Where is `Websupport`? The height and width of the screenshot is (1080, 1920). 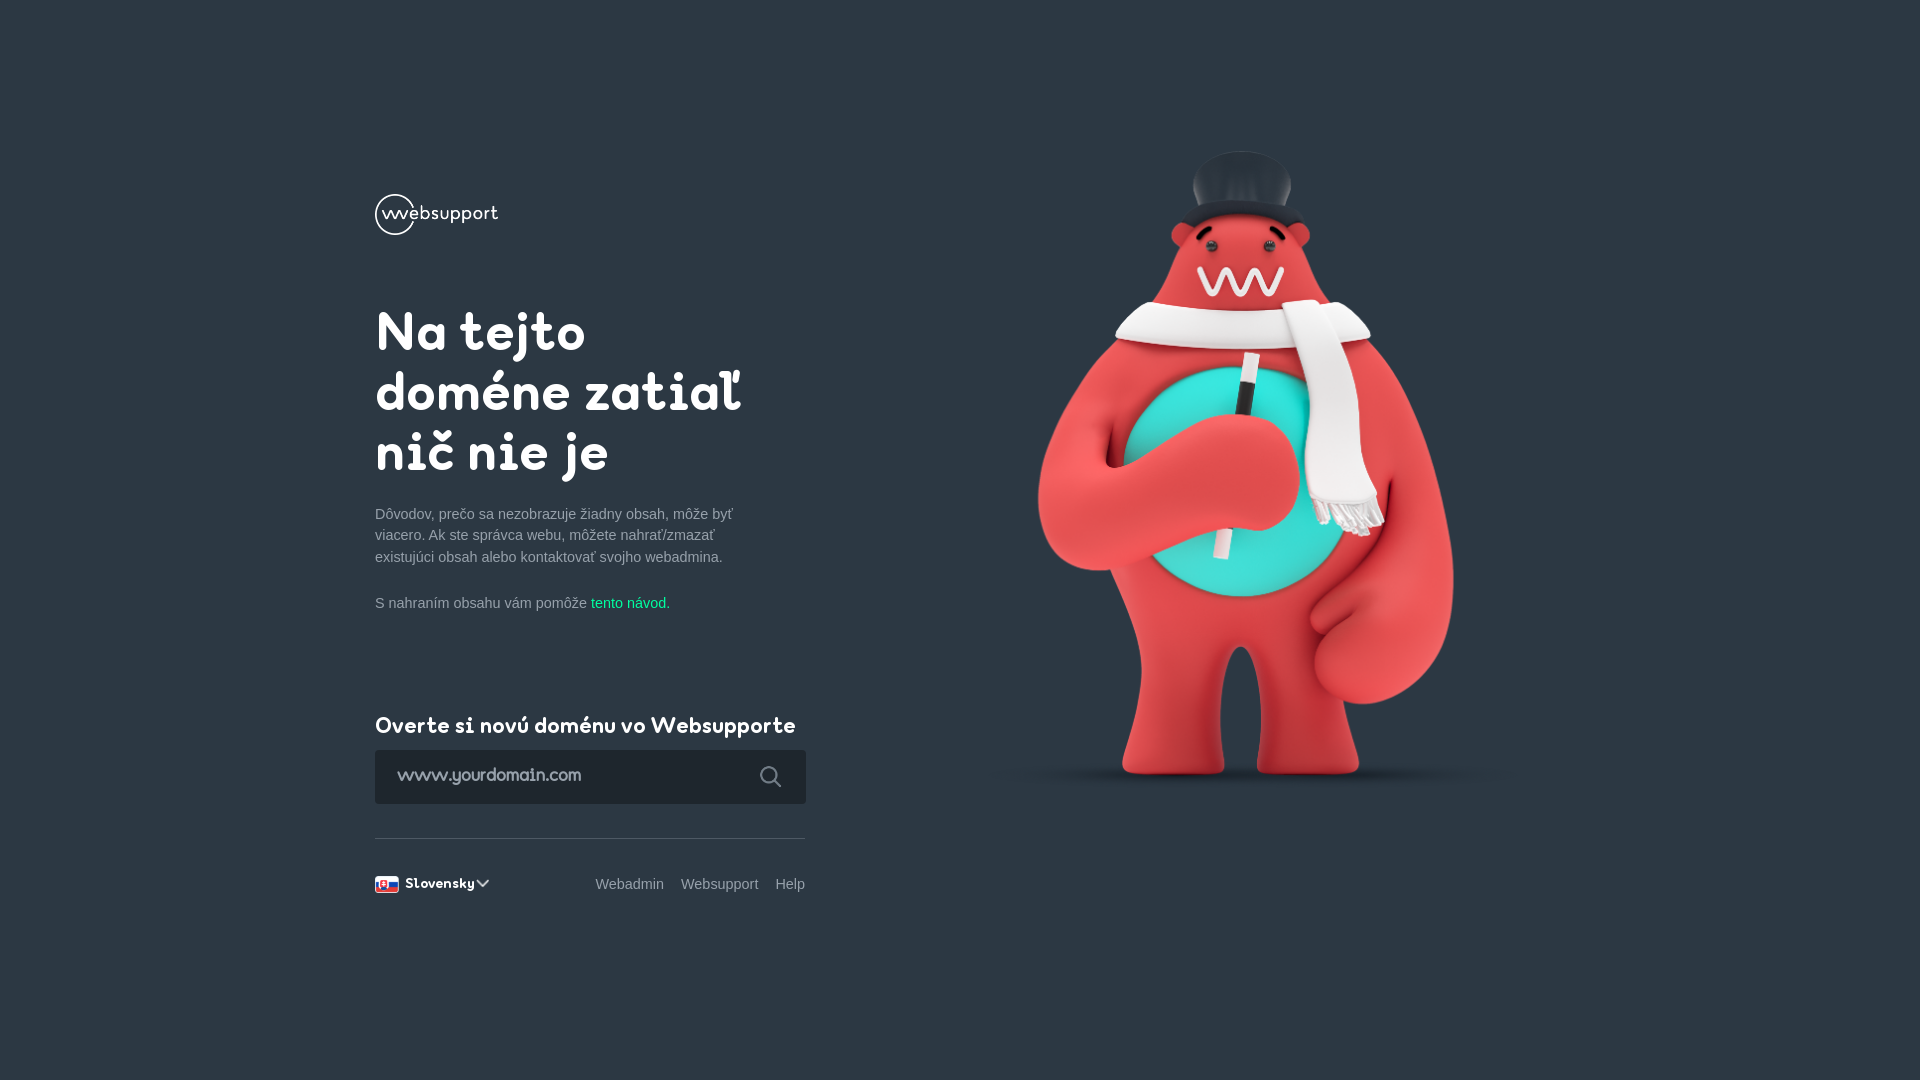 Websupport is located at coordinates (720, 884).